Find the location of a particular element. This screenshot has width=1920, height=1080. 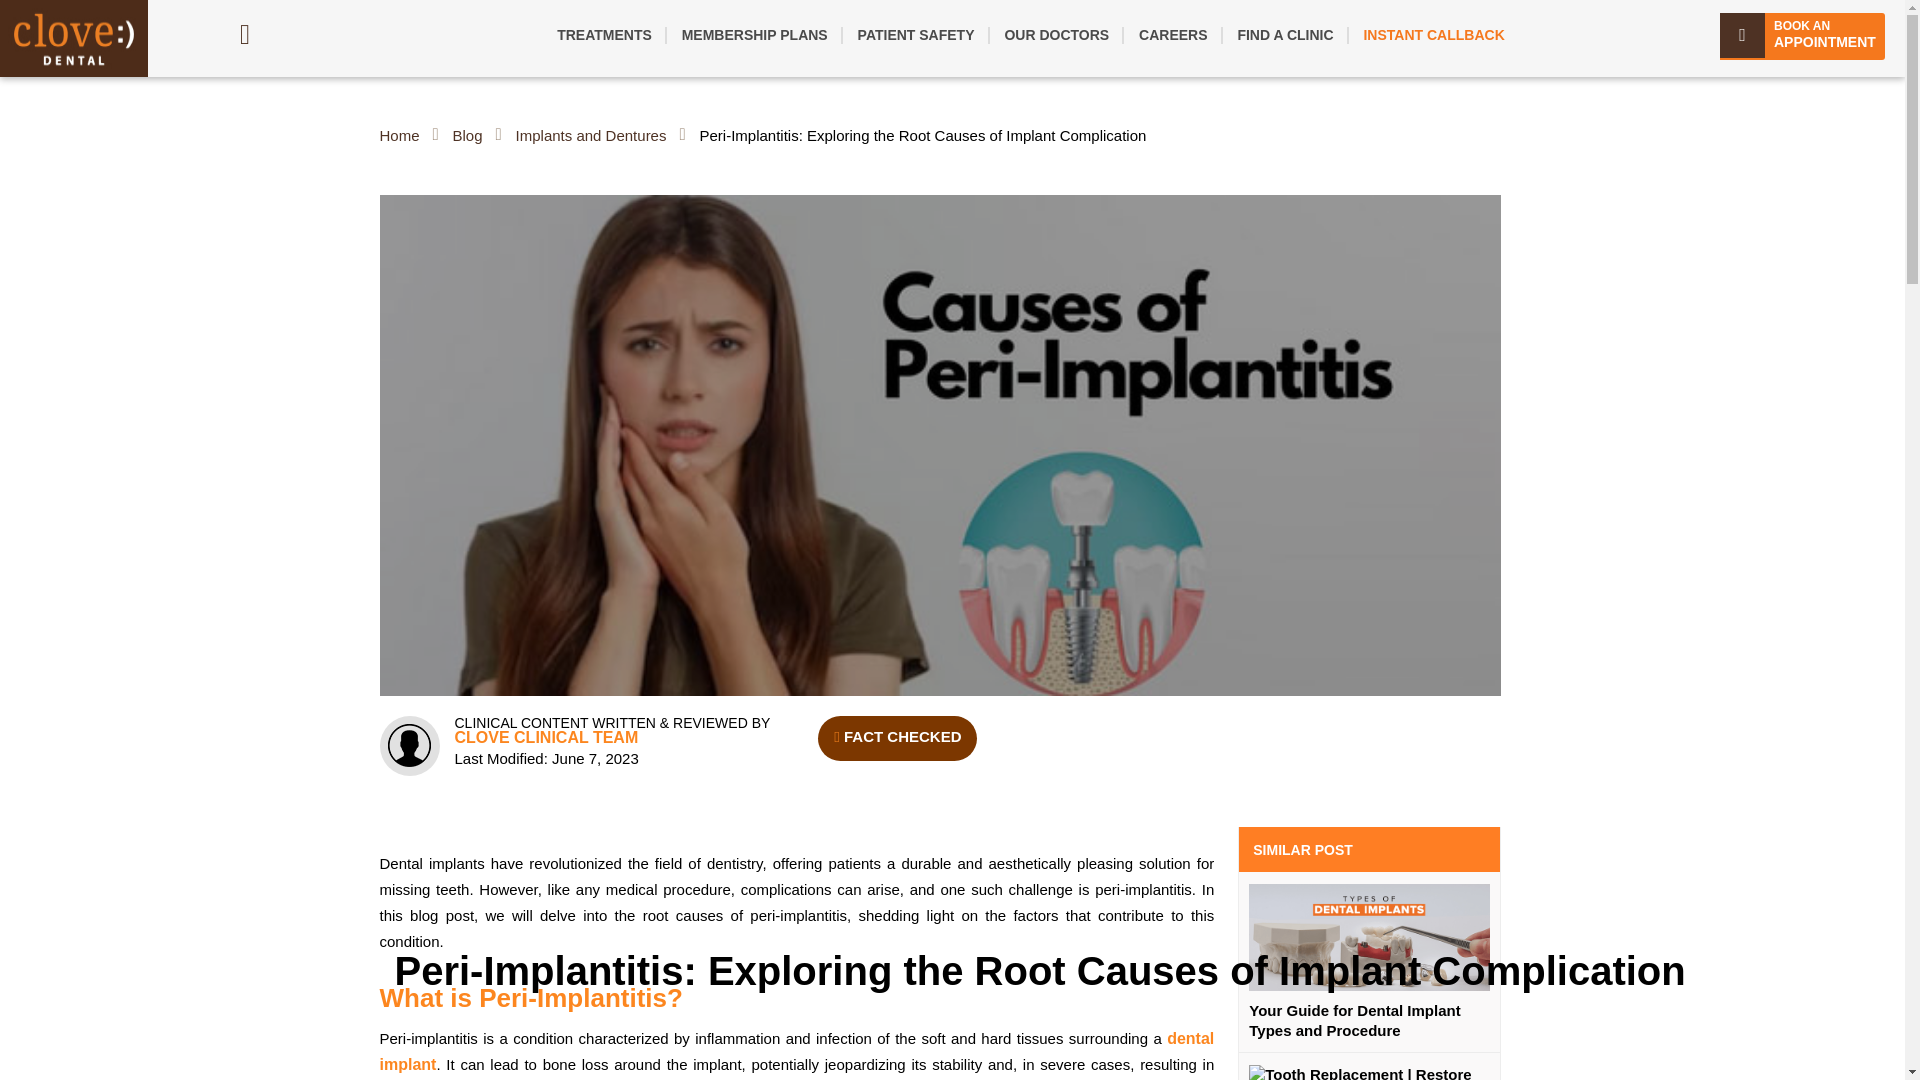

TREATMENTS is located at coordinates (604, 34).